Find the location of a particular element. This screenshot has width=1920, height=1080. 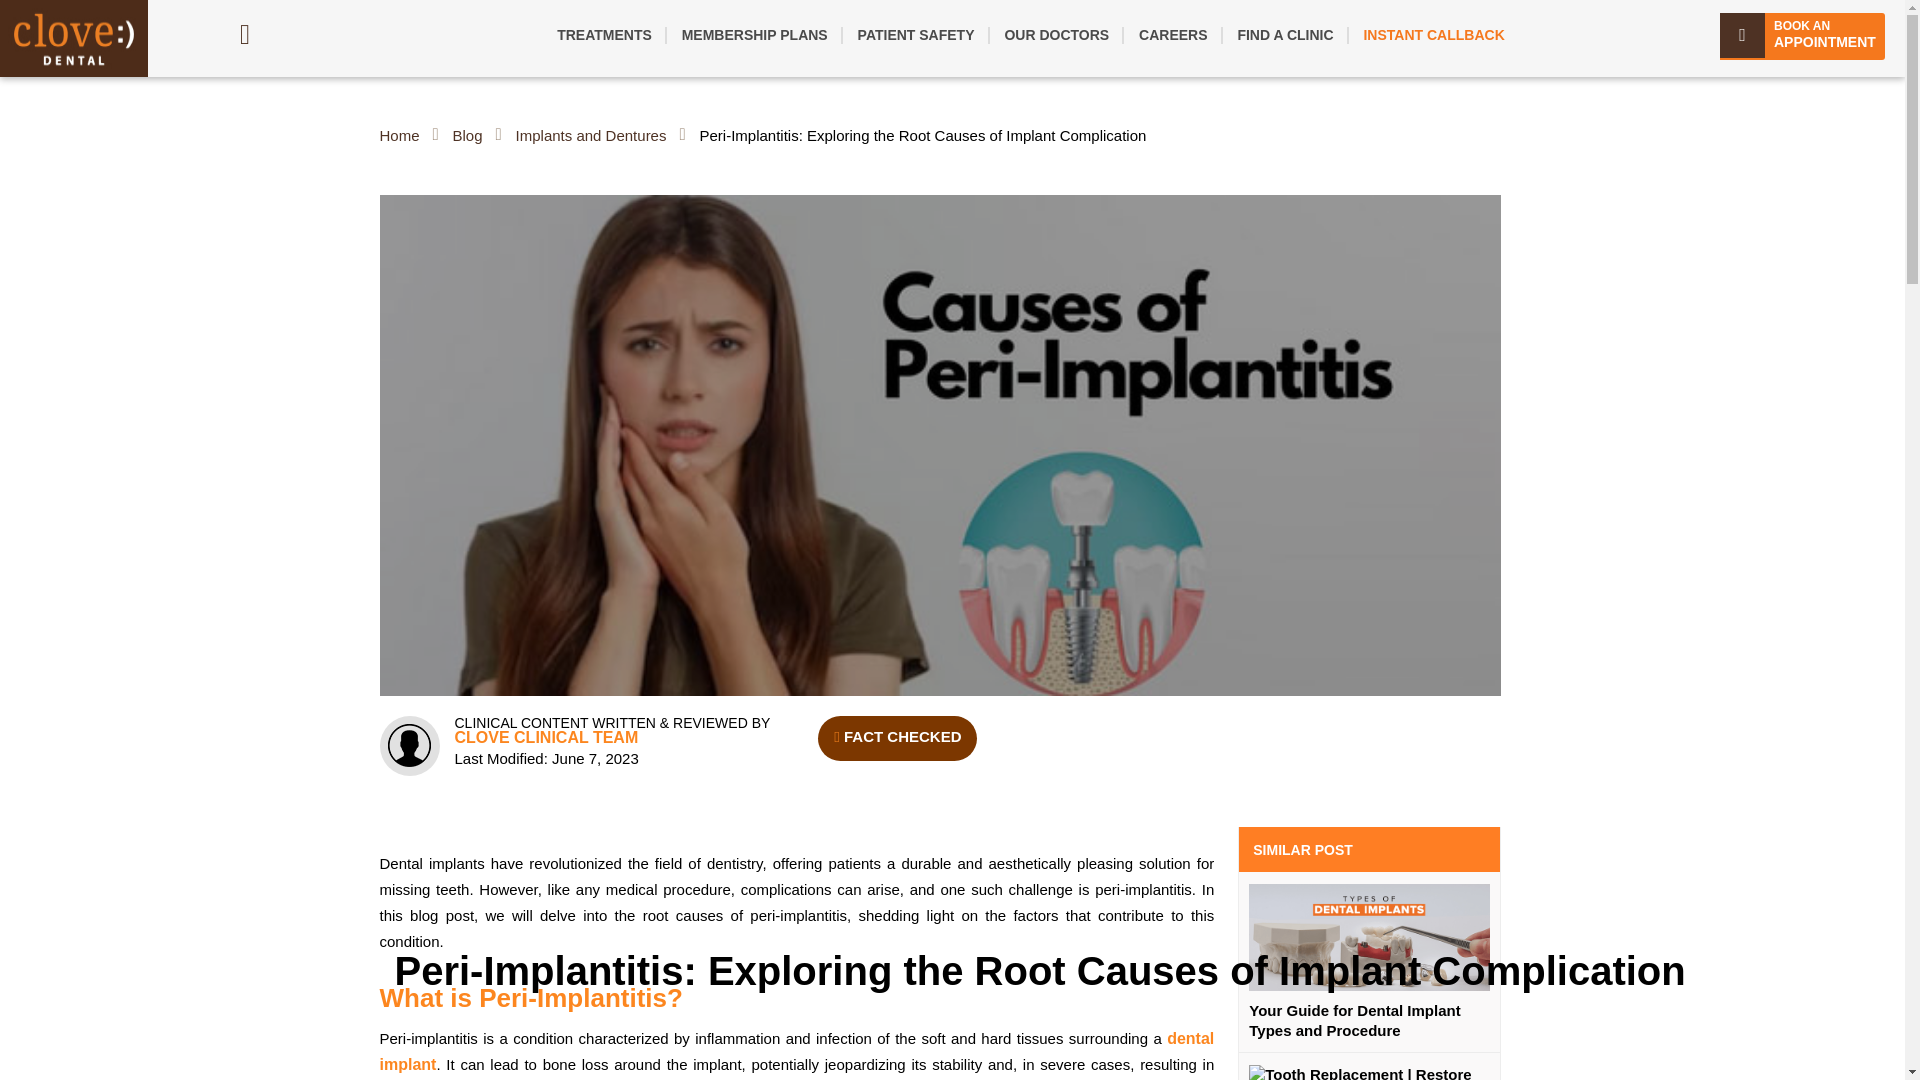

TREATMENTS is located at coordinates (604, 34).